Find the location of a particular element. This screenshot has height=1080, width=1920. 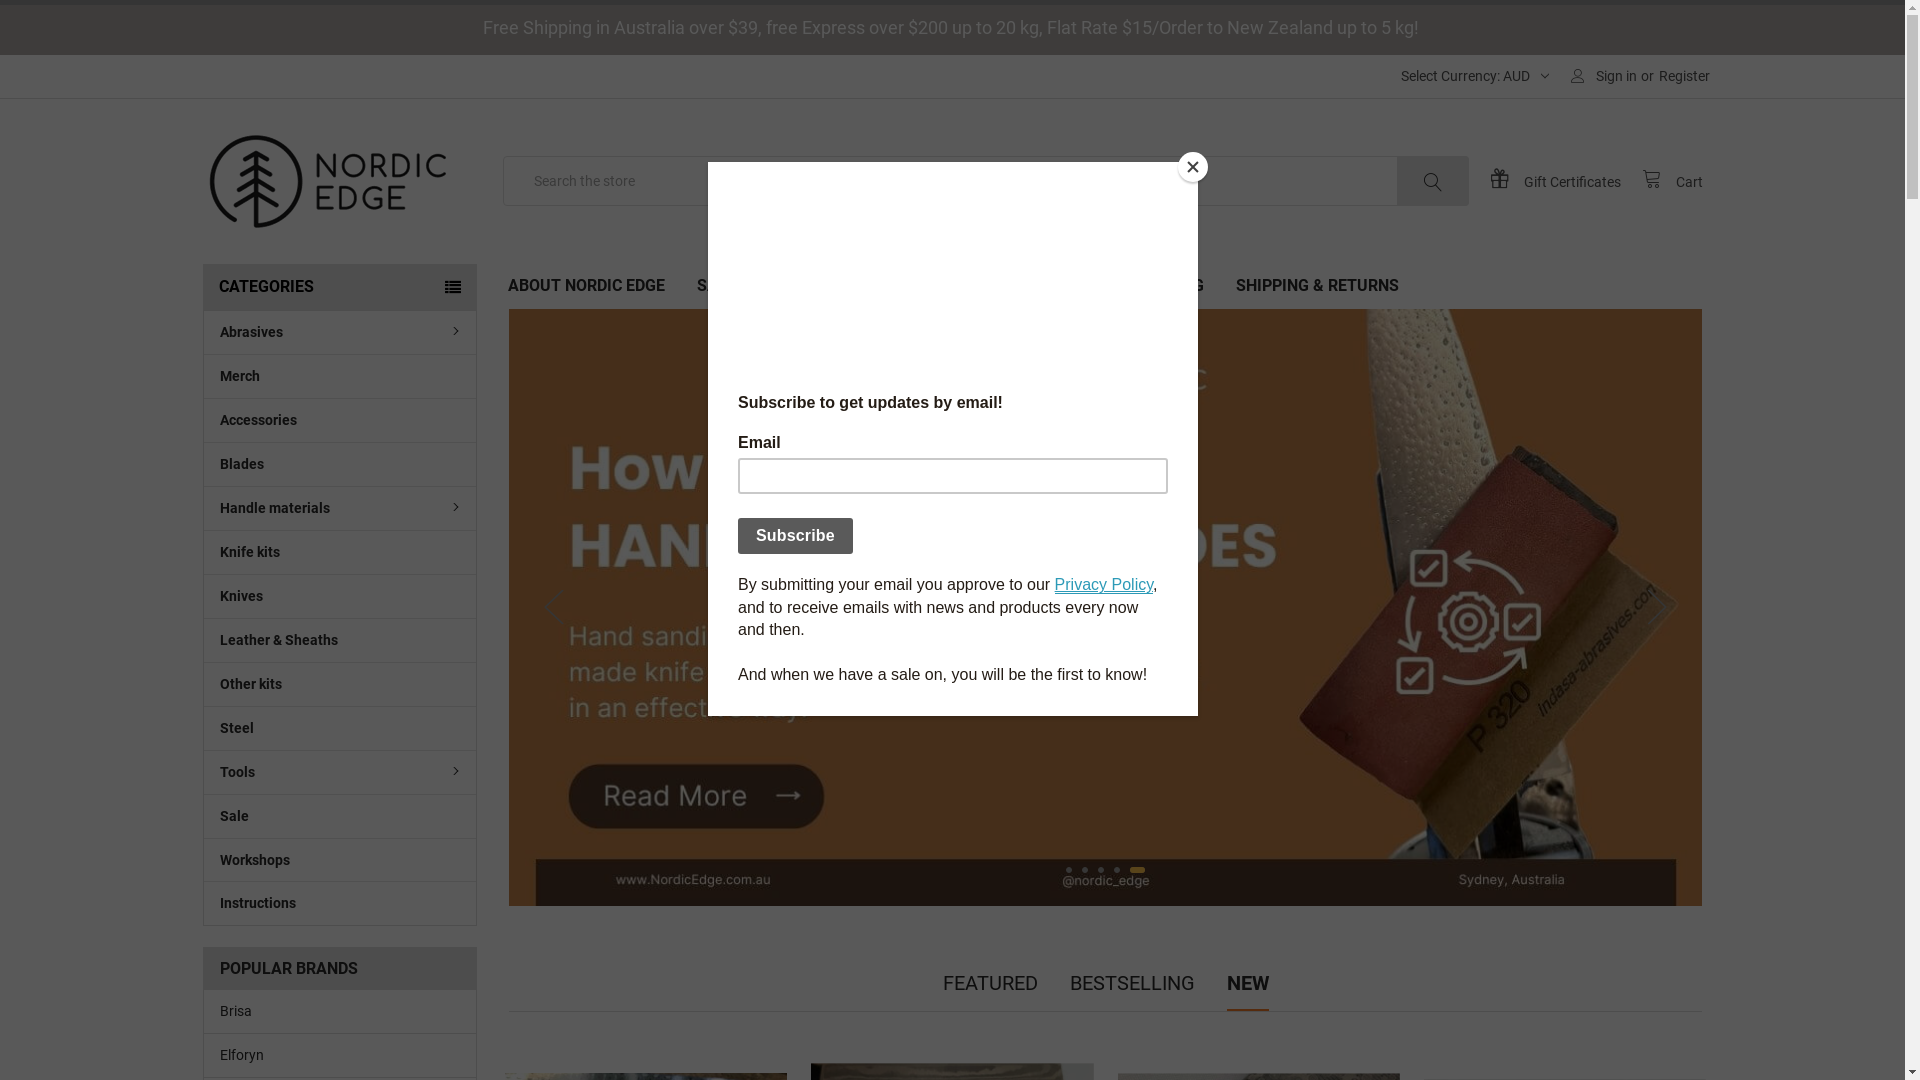

BESTSELLING is located at coordinates (1132, 983).